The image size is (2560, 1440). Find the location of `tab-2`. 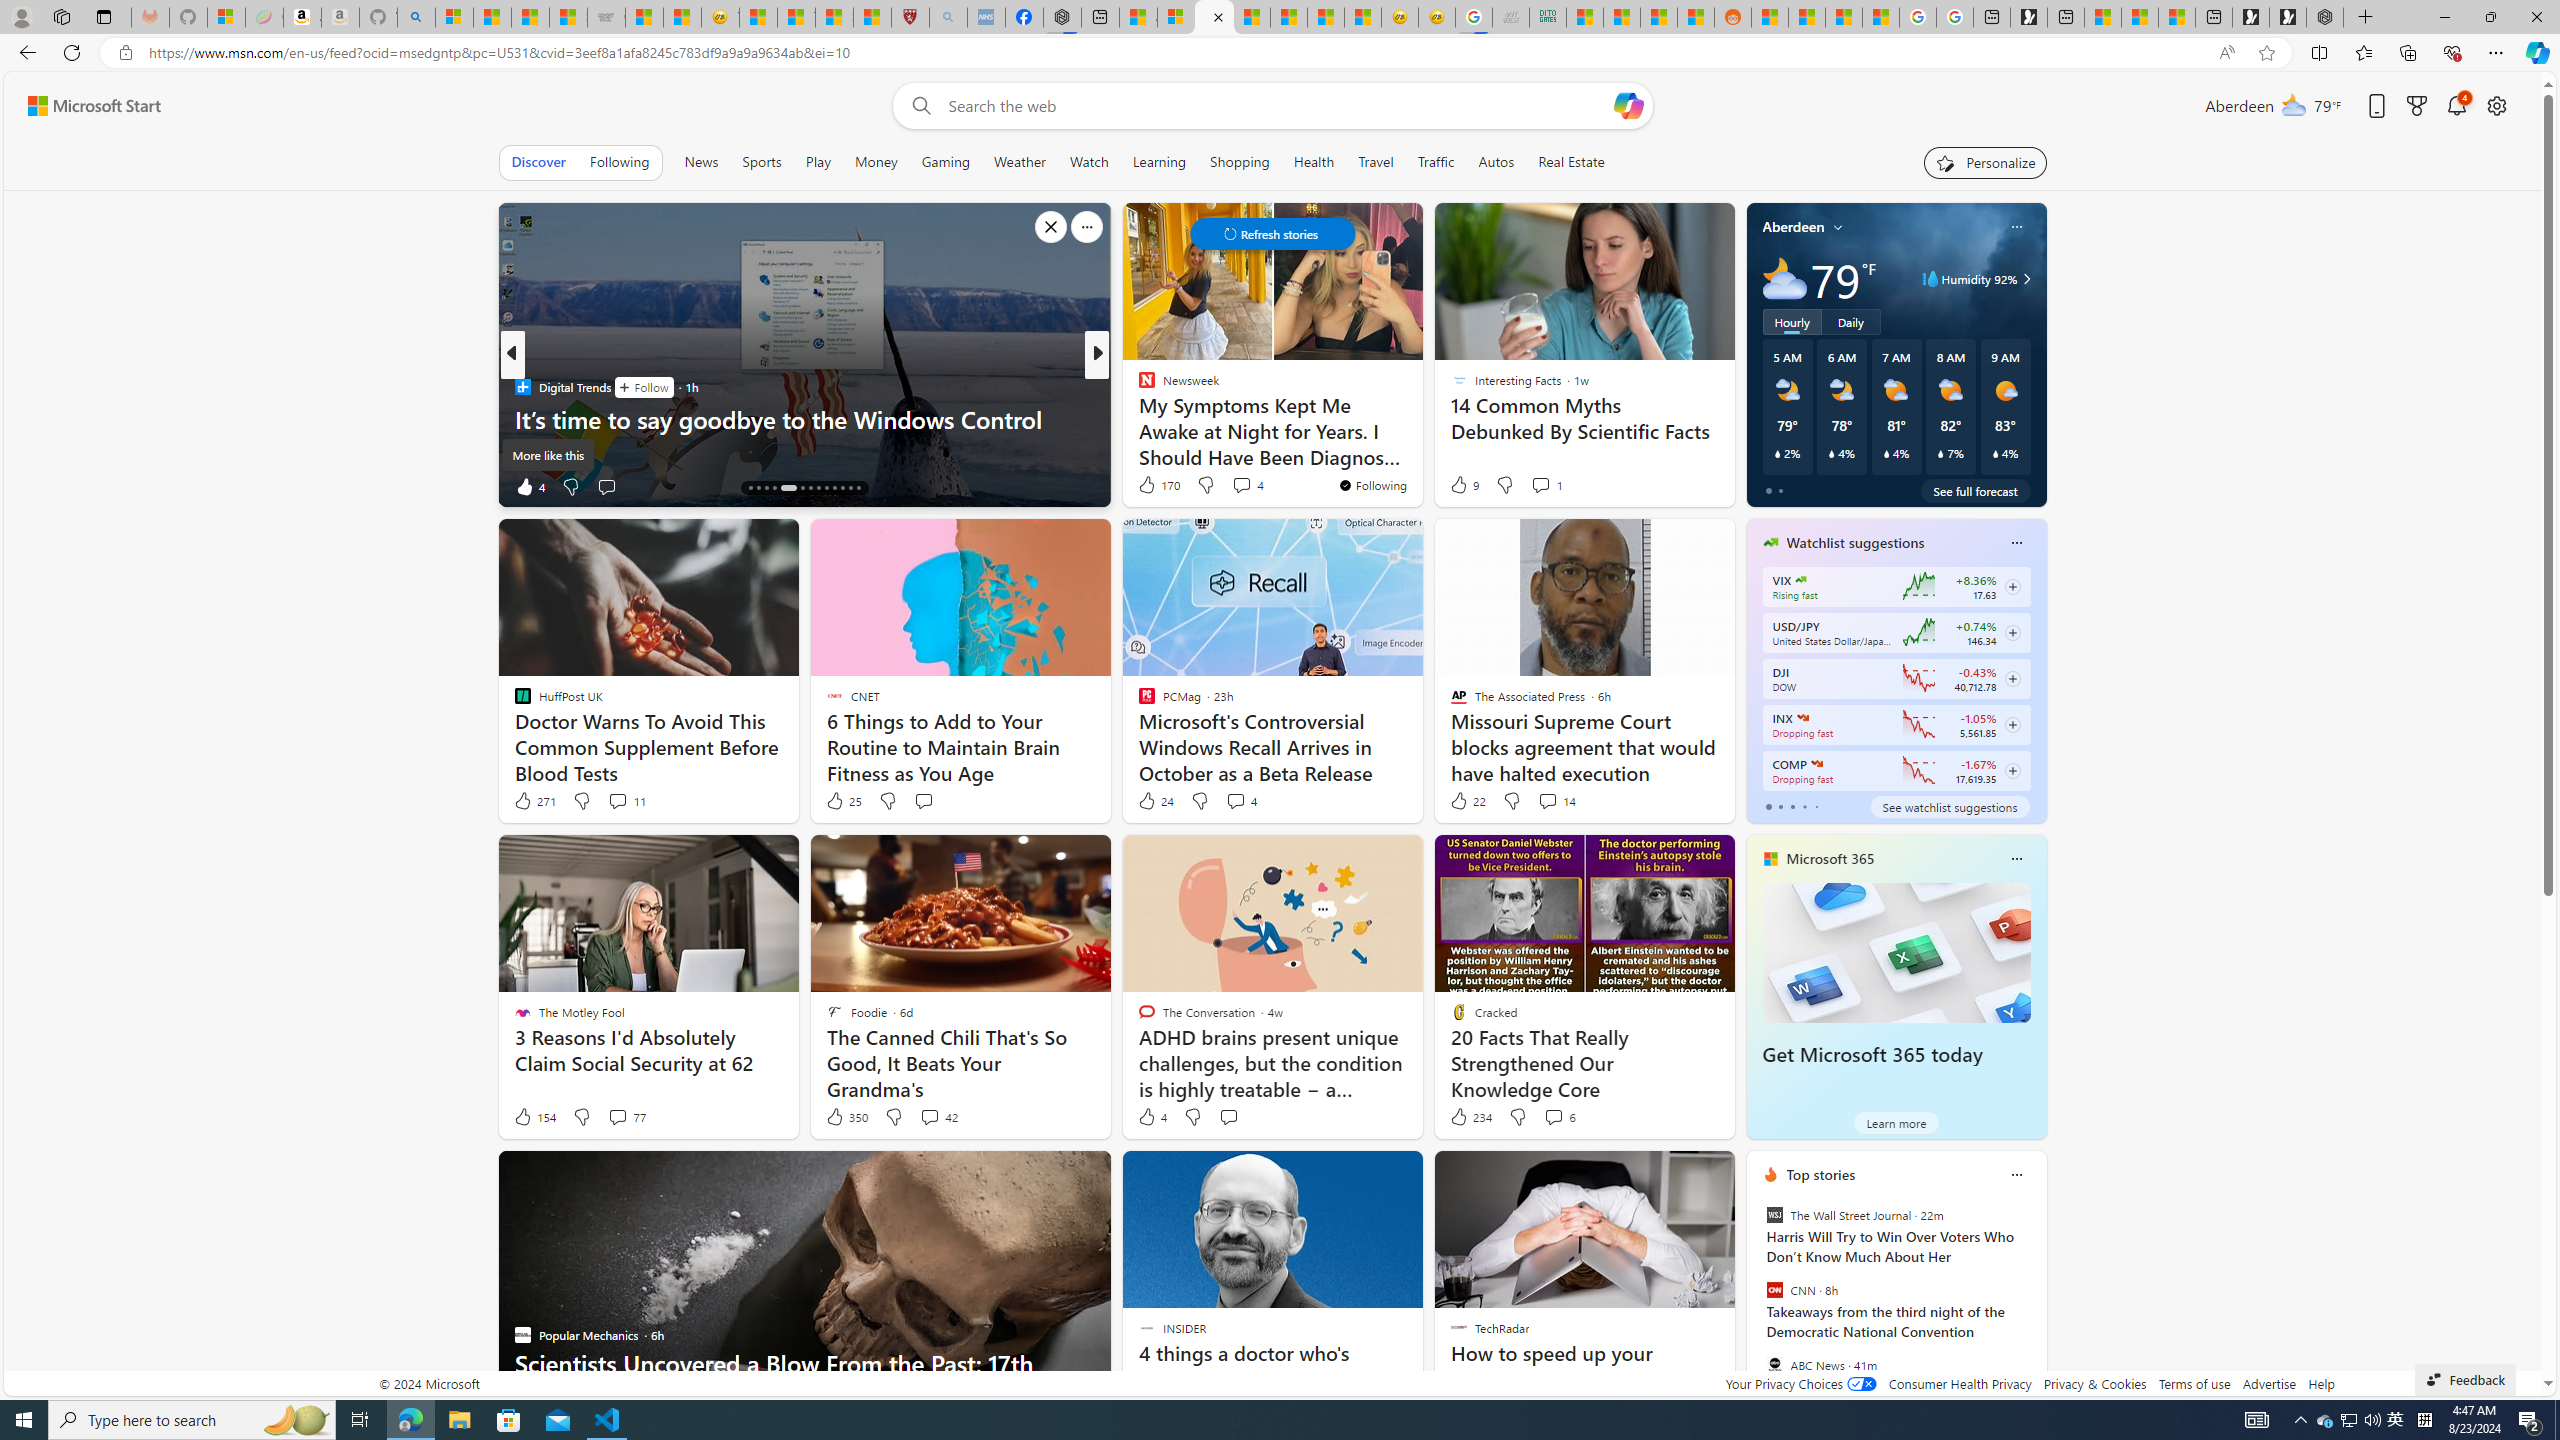

tab-2 is located at coordinates (1792, 806).